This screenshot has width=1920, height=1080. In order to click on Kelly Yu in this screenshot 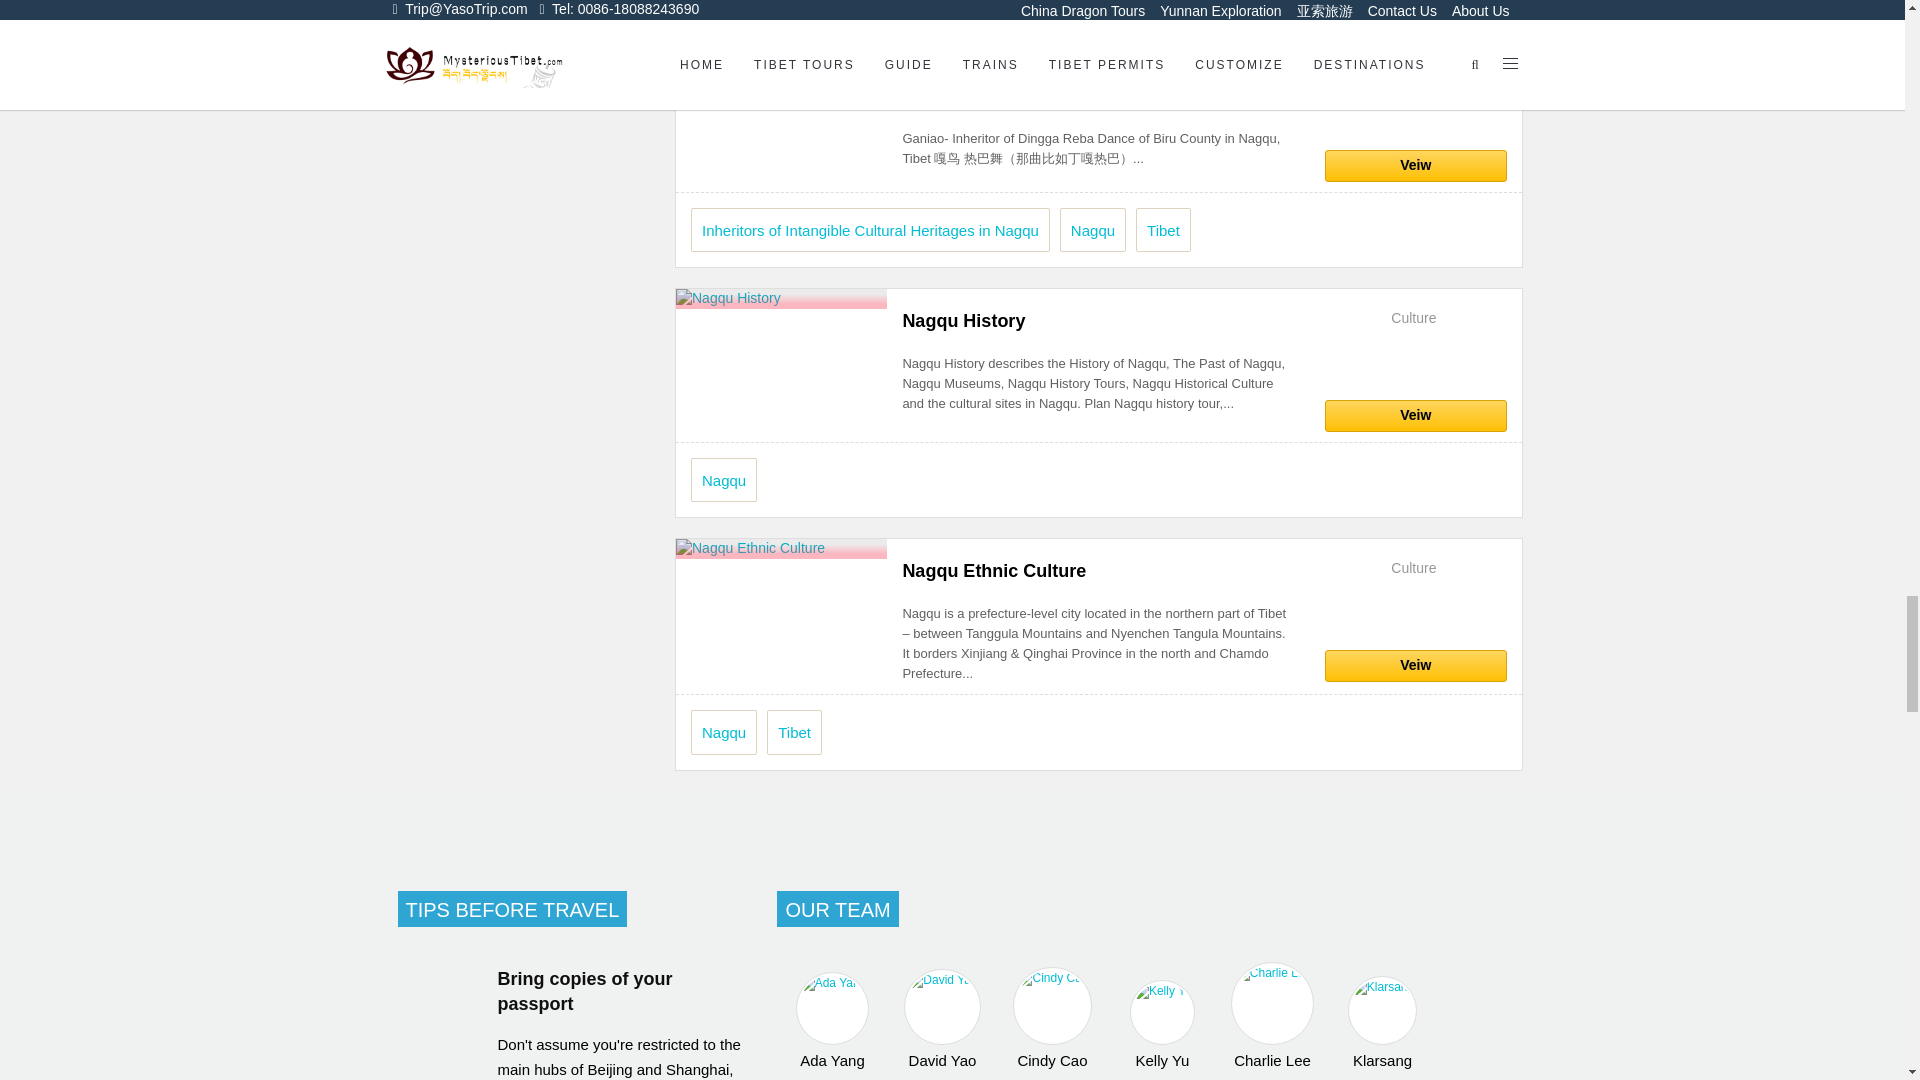, I will do `click(1162, 1024)`.